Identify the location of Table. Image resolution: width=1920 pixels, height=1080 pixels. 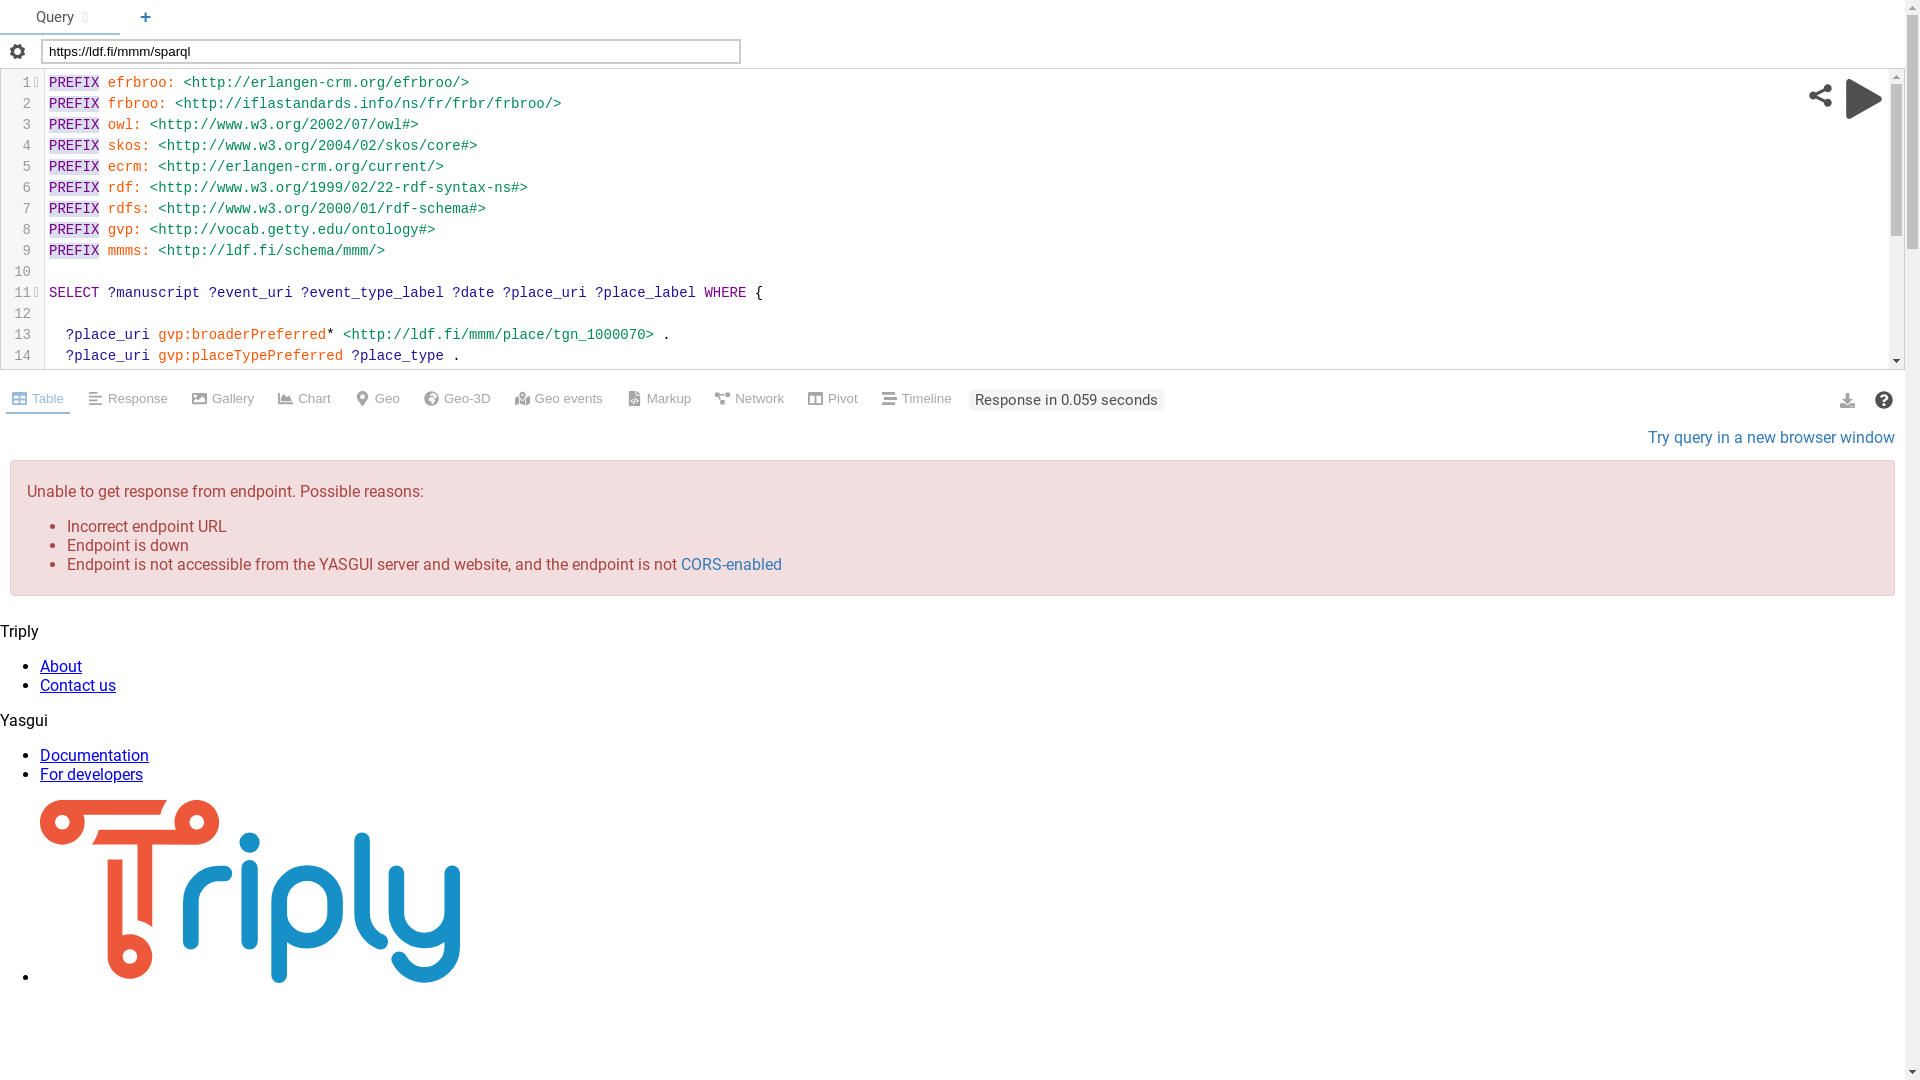
(38, 399).